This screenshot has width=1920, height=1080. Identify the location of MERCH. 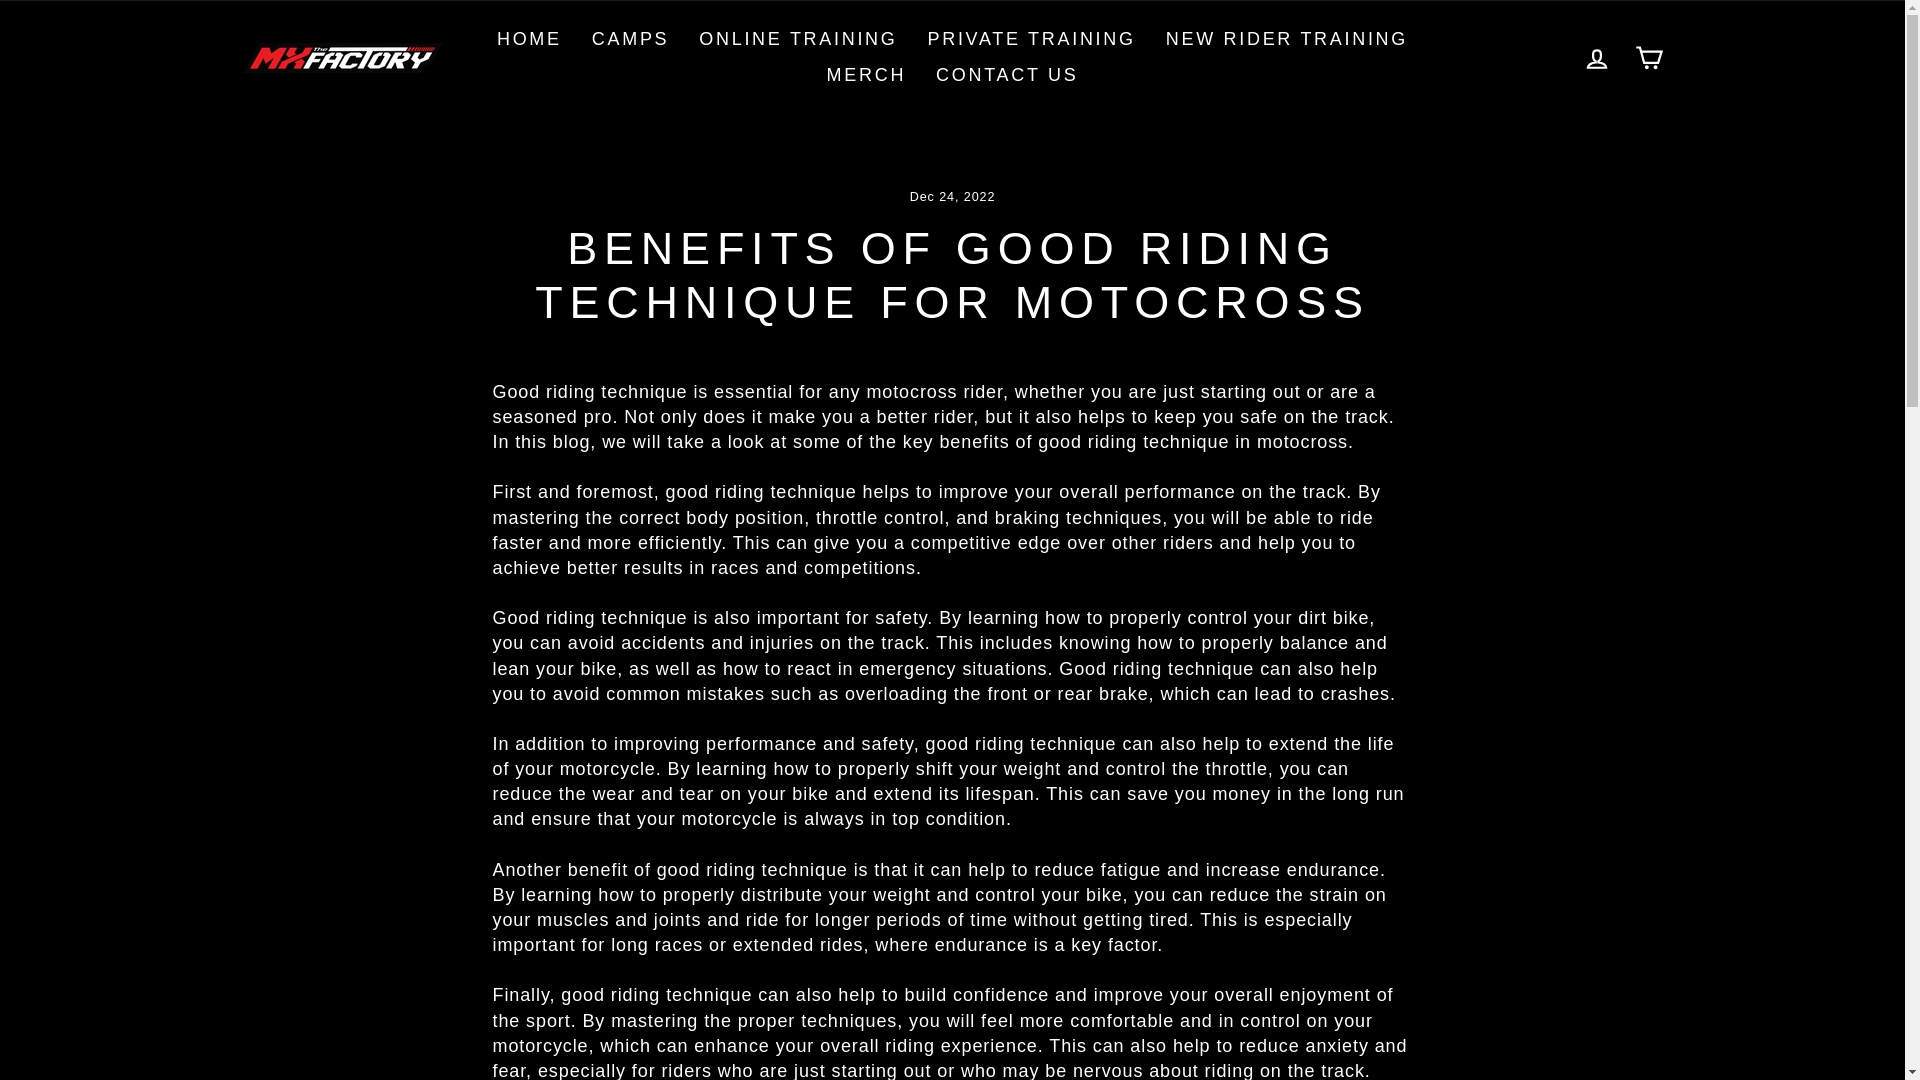
(866, 76).